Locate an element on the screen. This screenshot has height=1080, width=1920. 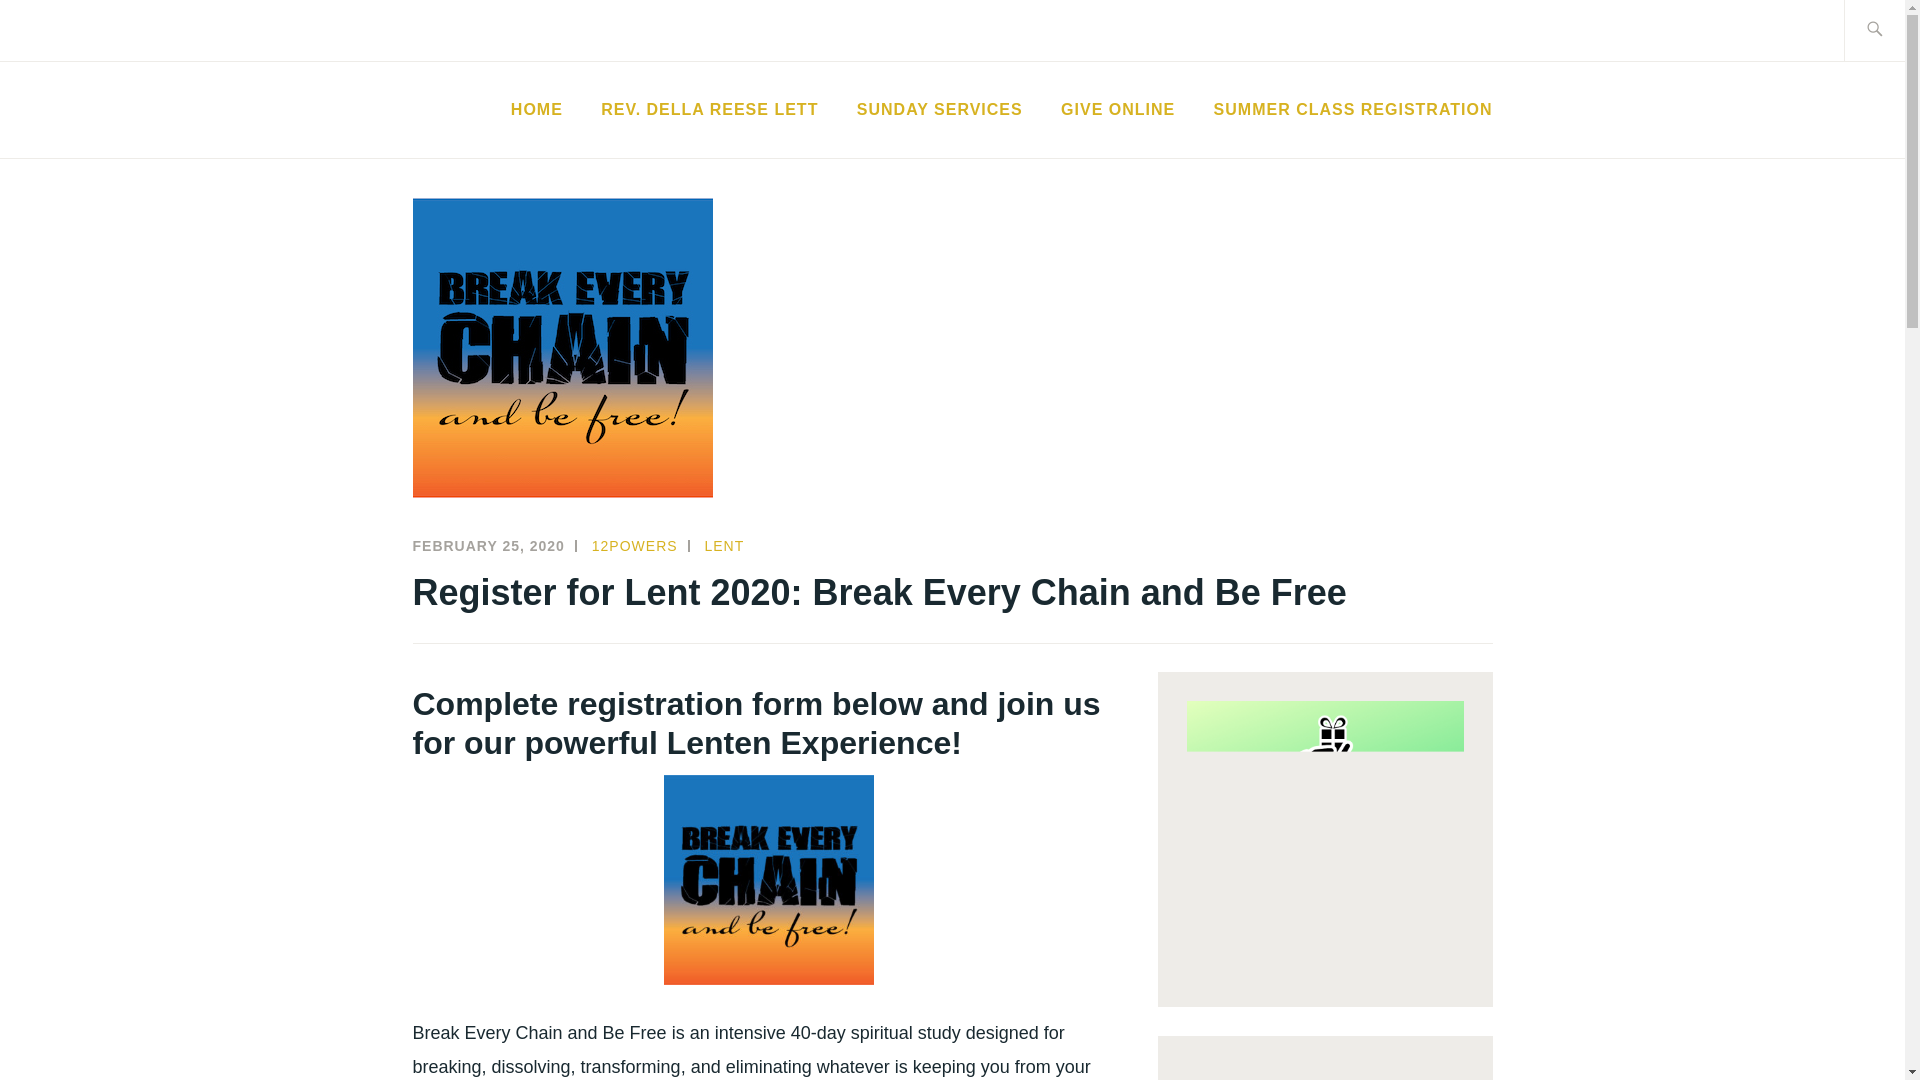
Search is located at coordinates (62, 29).